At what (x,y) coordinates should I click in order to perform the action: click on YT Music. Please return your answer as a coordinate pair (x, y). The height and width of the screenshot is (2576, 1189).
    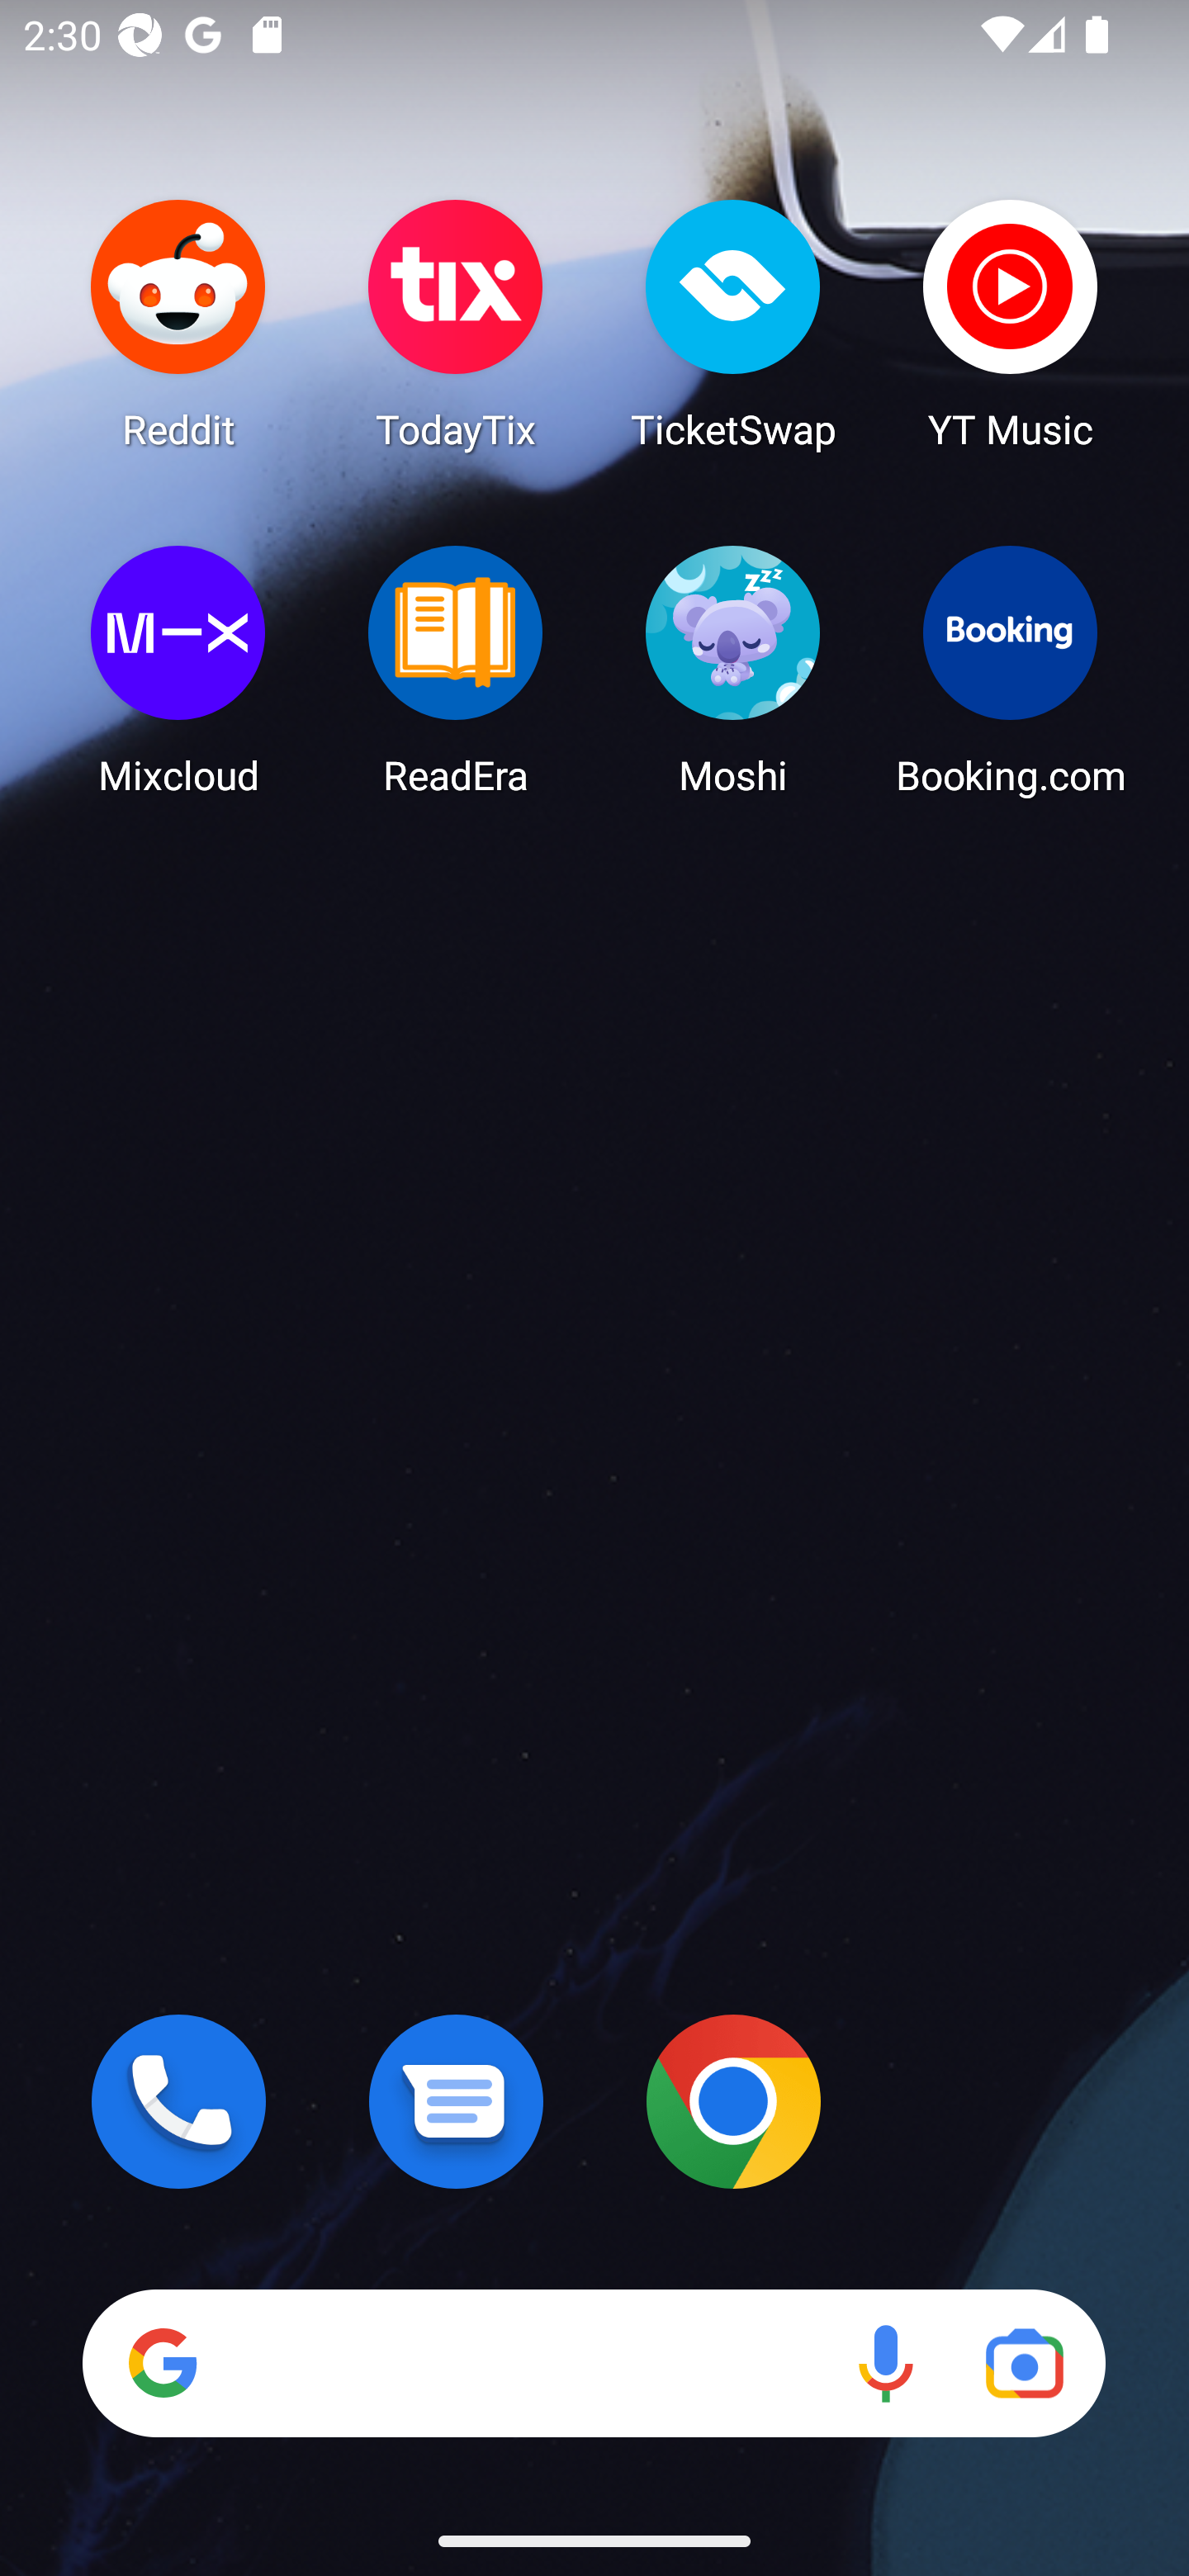
    Looking at the image, I should click on (1011, 324).